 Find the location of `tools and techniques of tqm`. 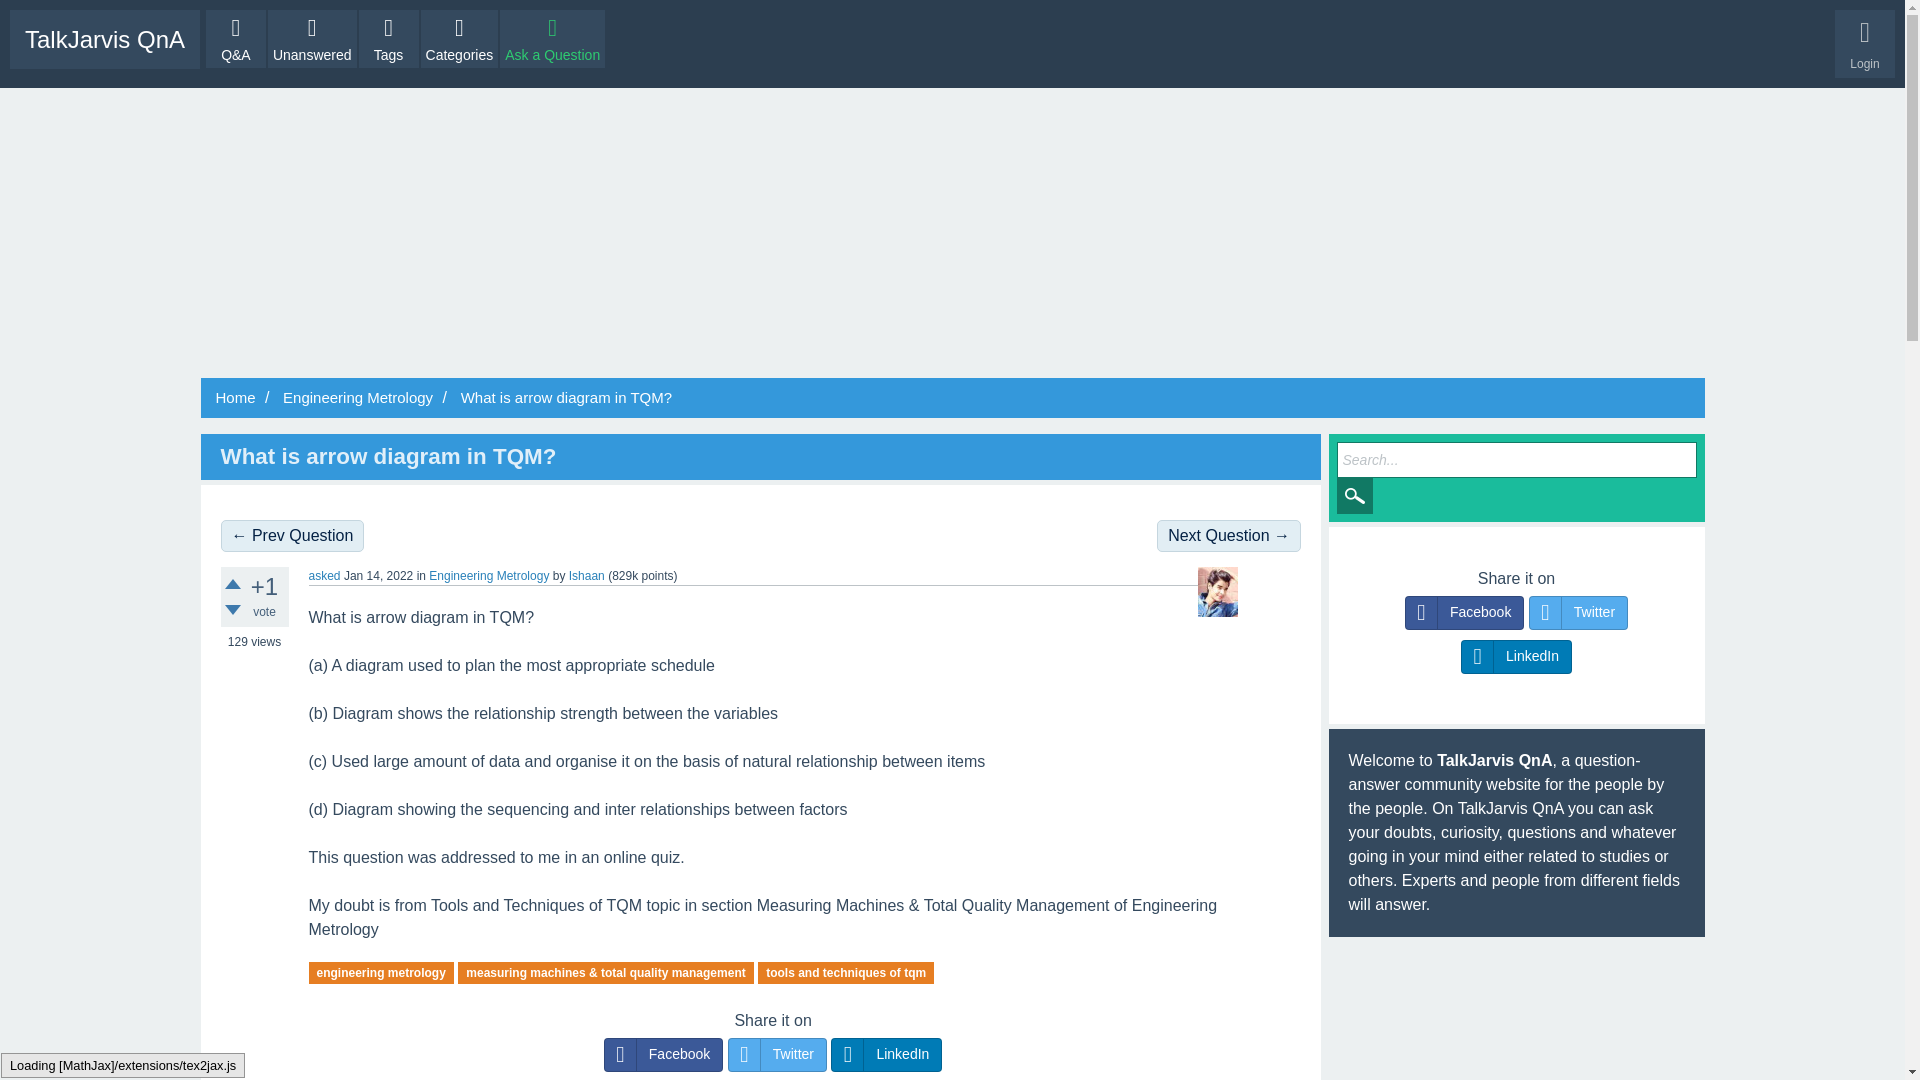

tools and techniques of tqm is located at coordinates (846, 972).